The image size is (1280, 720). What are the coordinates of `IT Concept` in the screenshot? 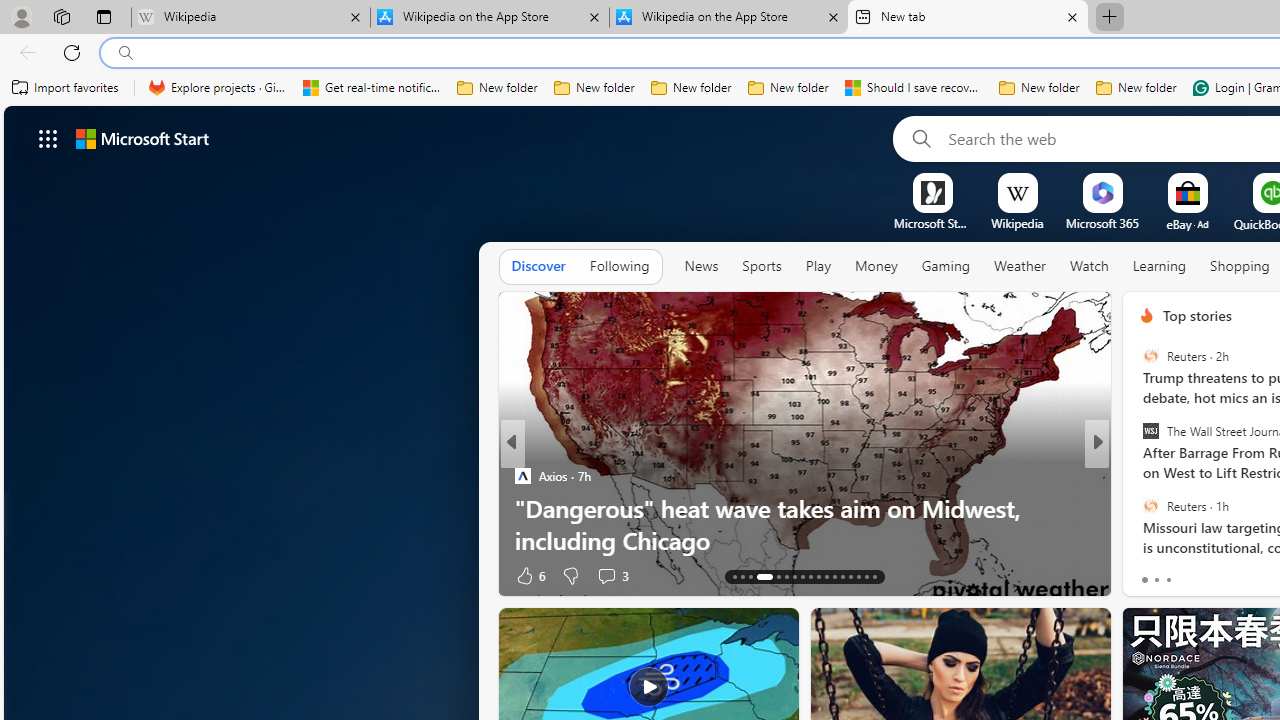 It's located at (1158, 508).